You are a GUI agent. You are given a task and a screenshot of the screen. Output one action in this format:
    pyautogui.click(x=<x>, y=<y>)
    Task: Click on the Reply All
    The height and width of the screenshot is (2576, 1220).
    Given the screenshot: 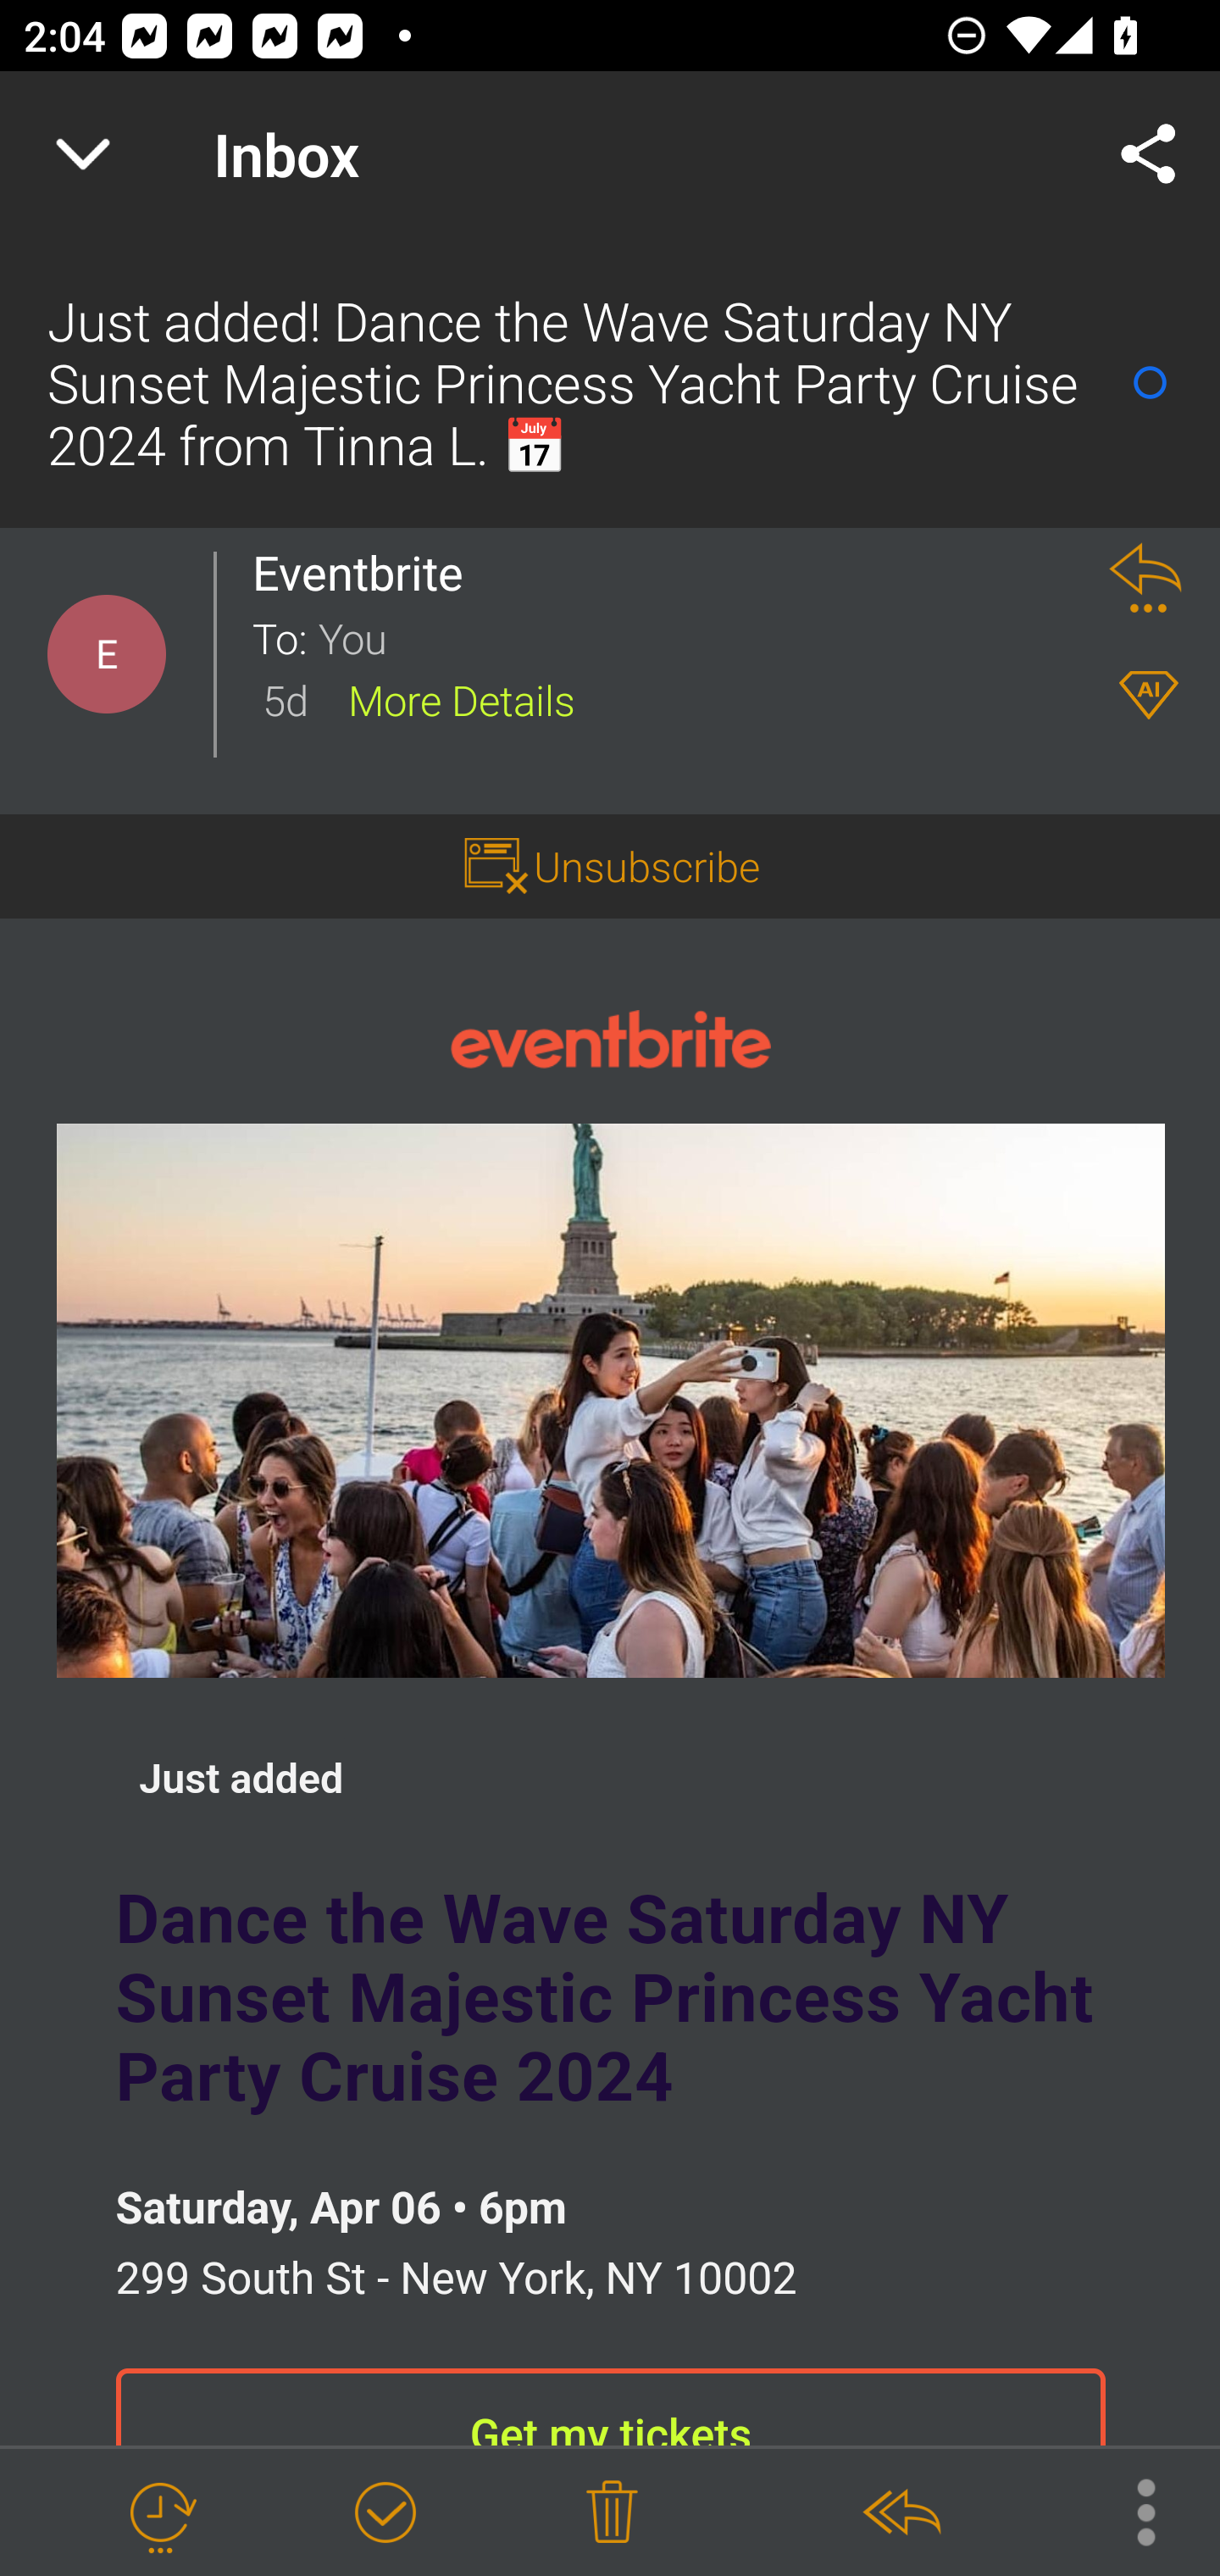 What is the action you would take?
    pyautogui.click(x=901, y=2513)
    